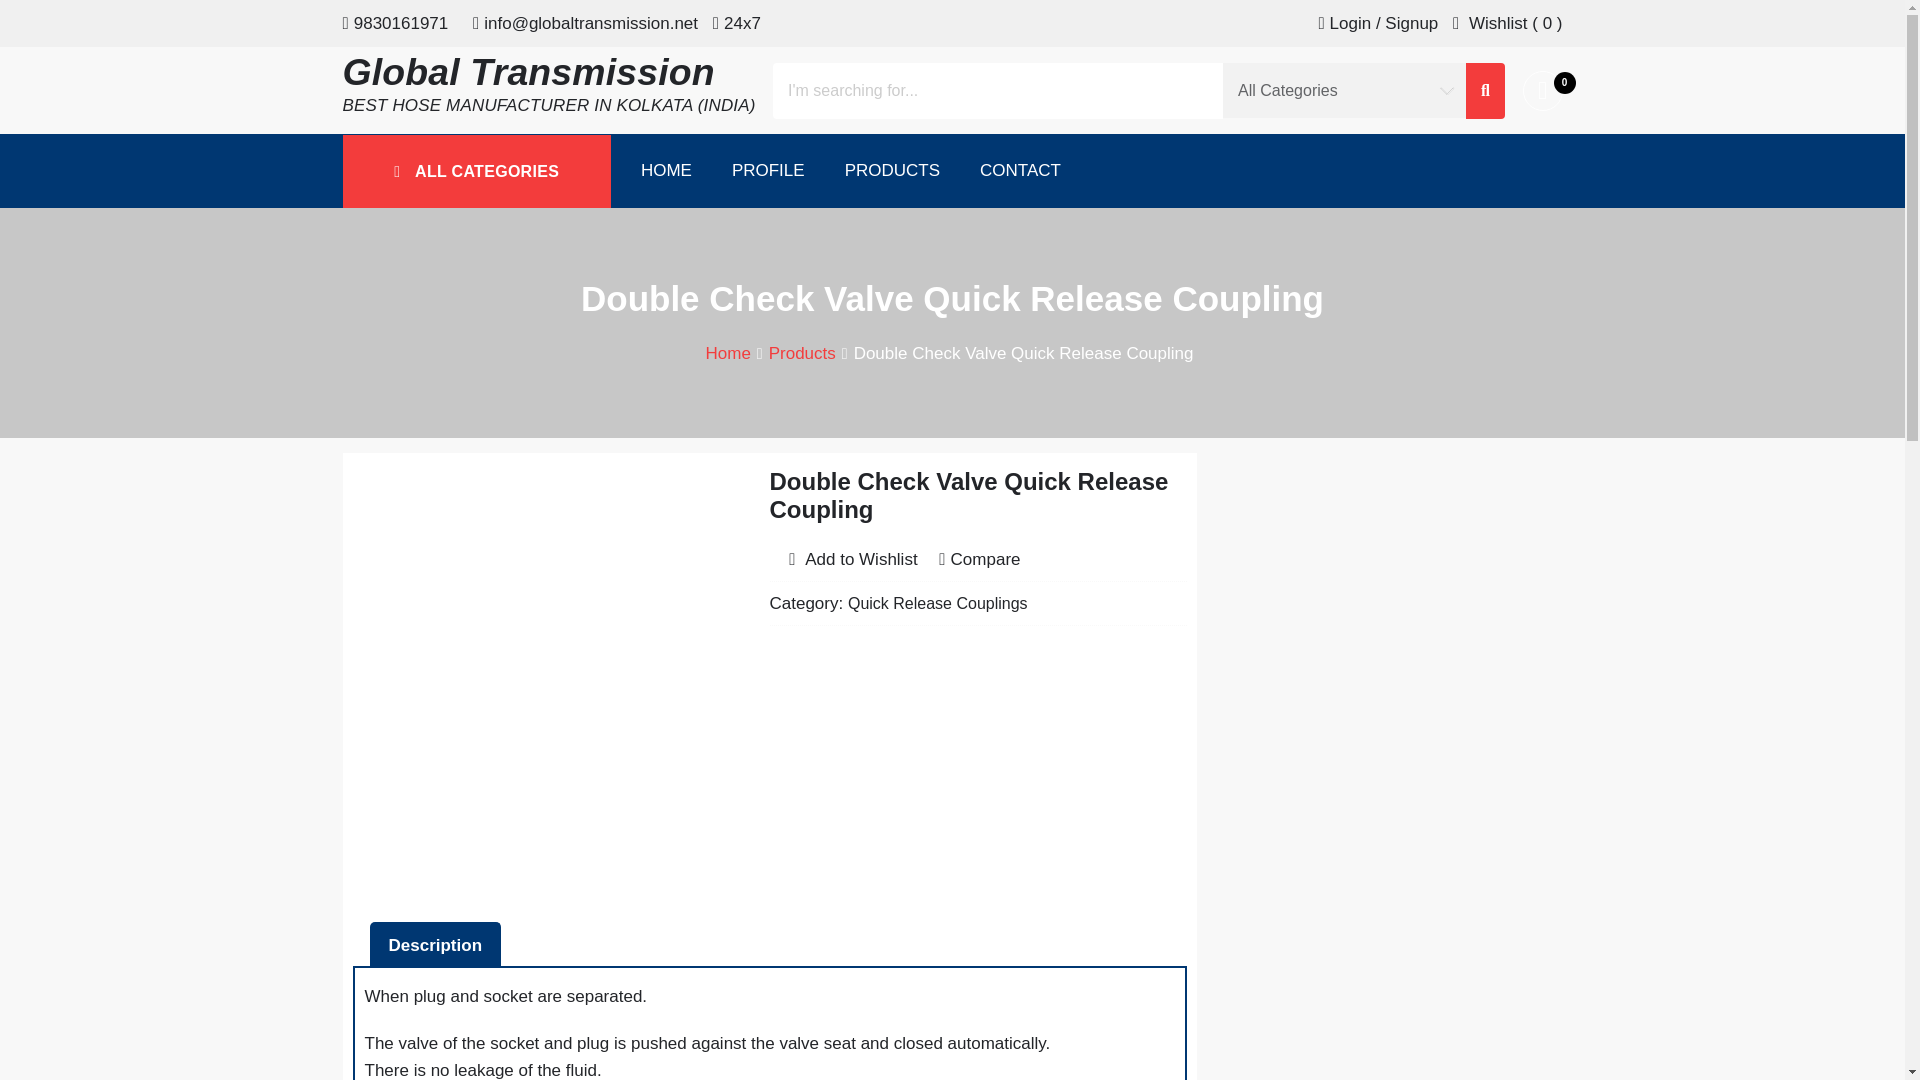  I want to click on ALL CATEGORIES, so click(476, 172).